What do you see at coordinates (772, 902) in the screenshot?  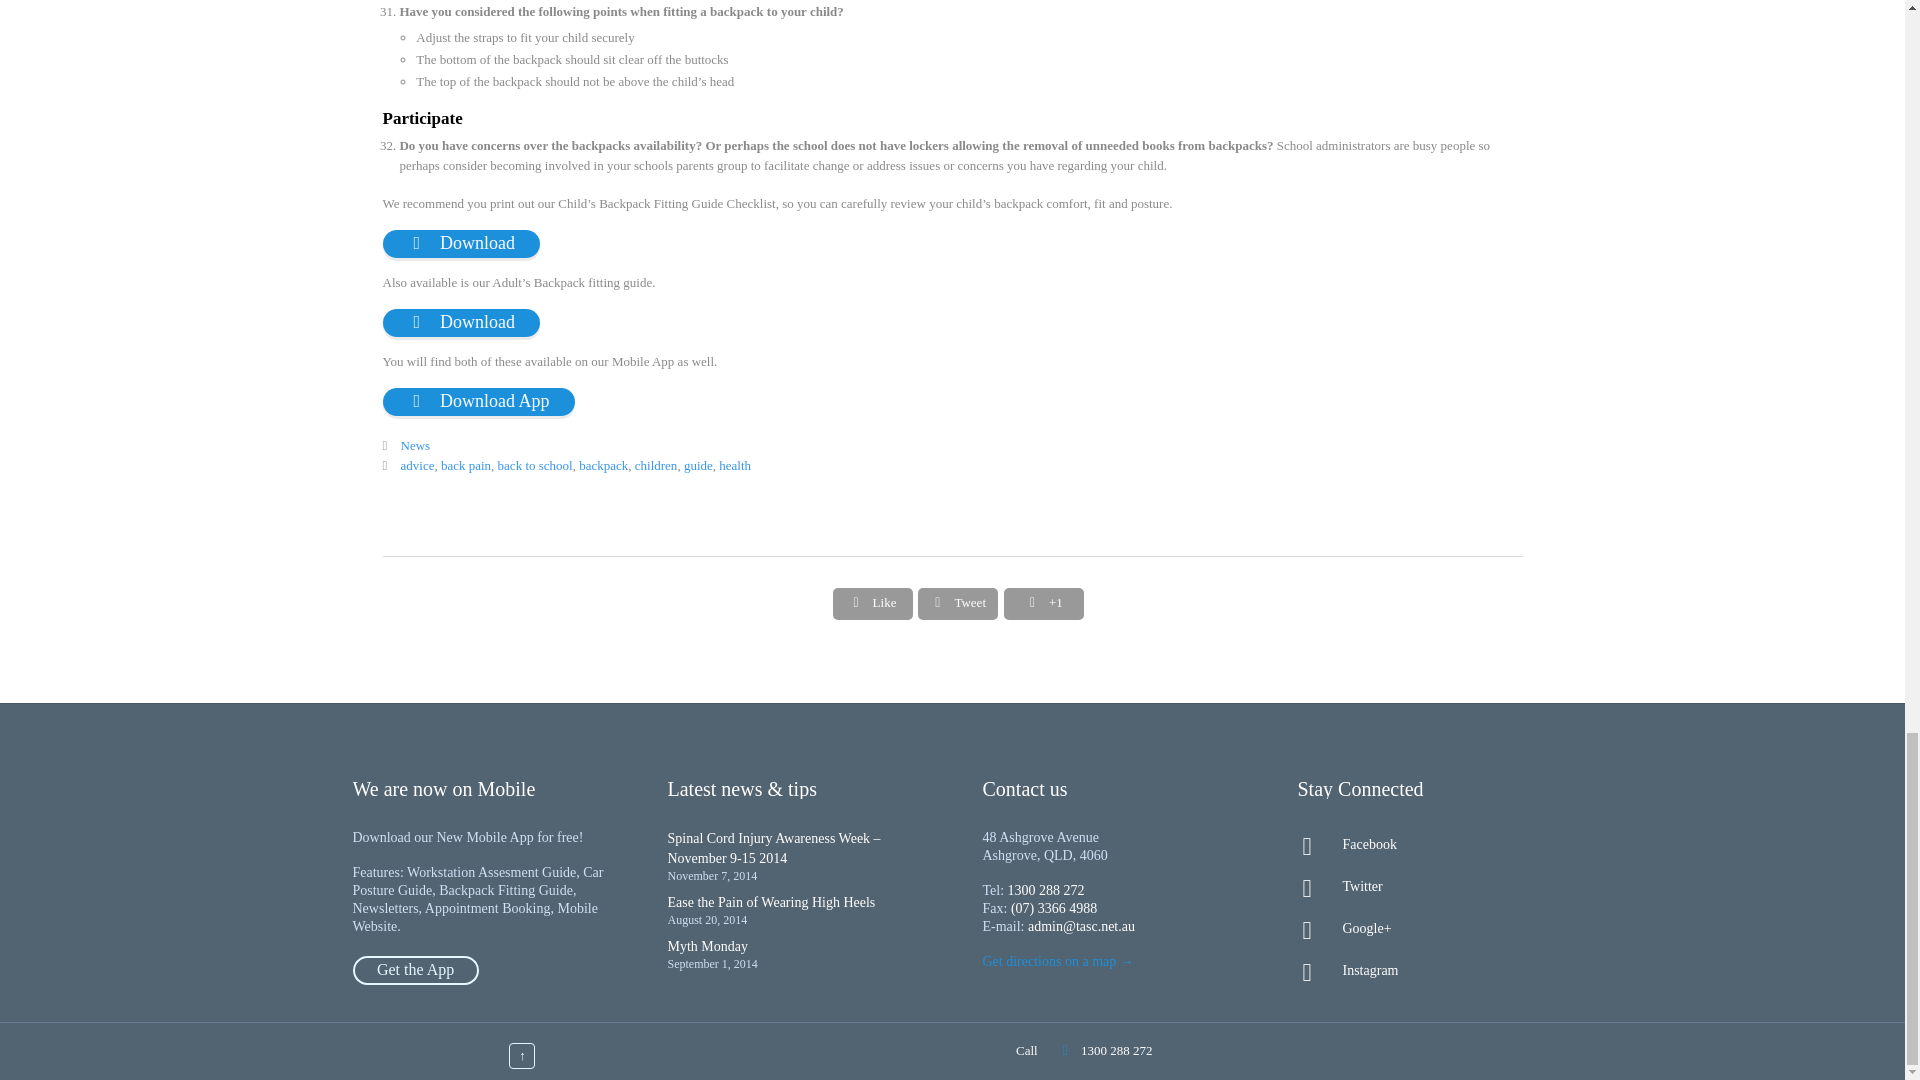 I see `Ease the Pain of Wearing High Heels` at bounding box center [772, 902].